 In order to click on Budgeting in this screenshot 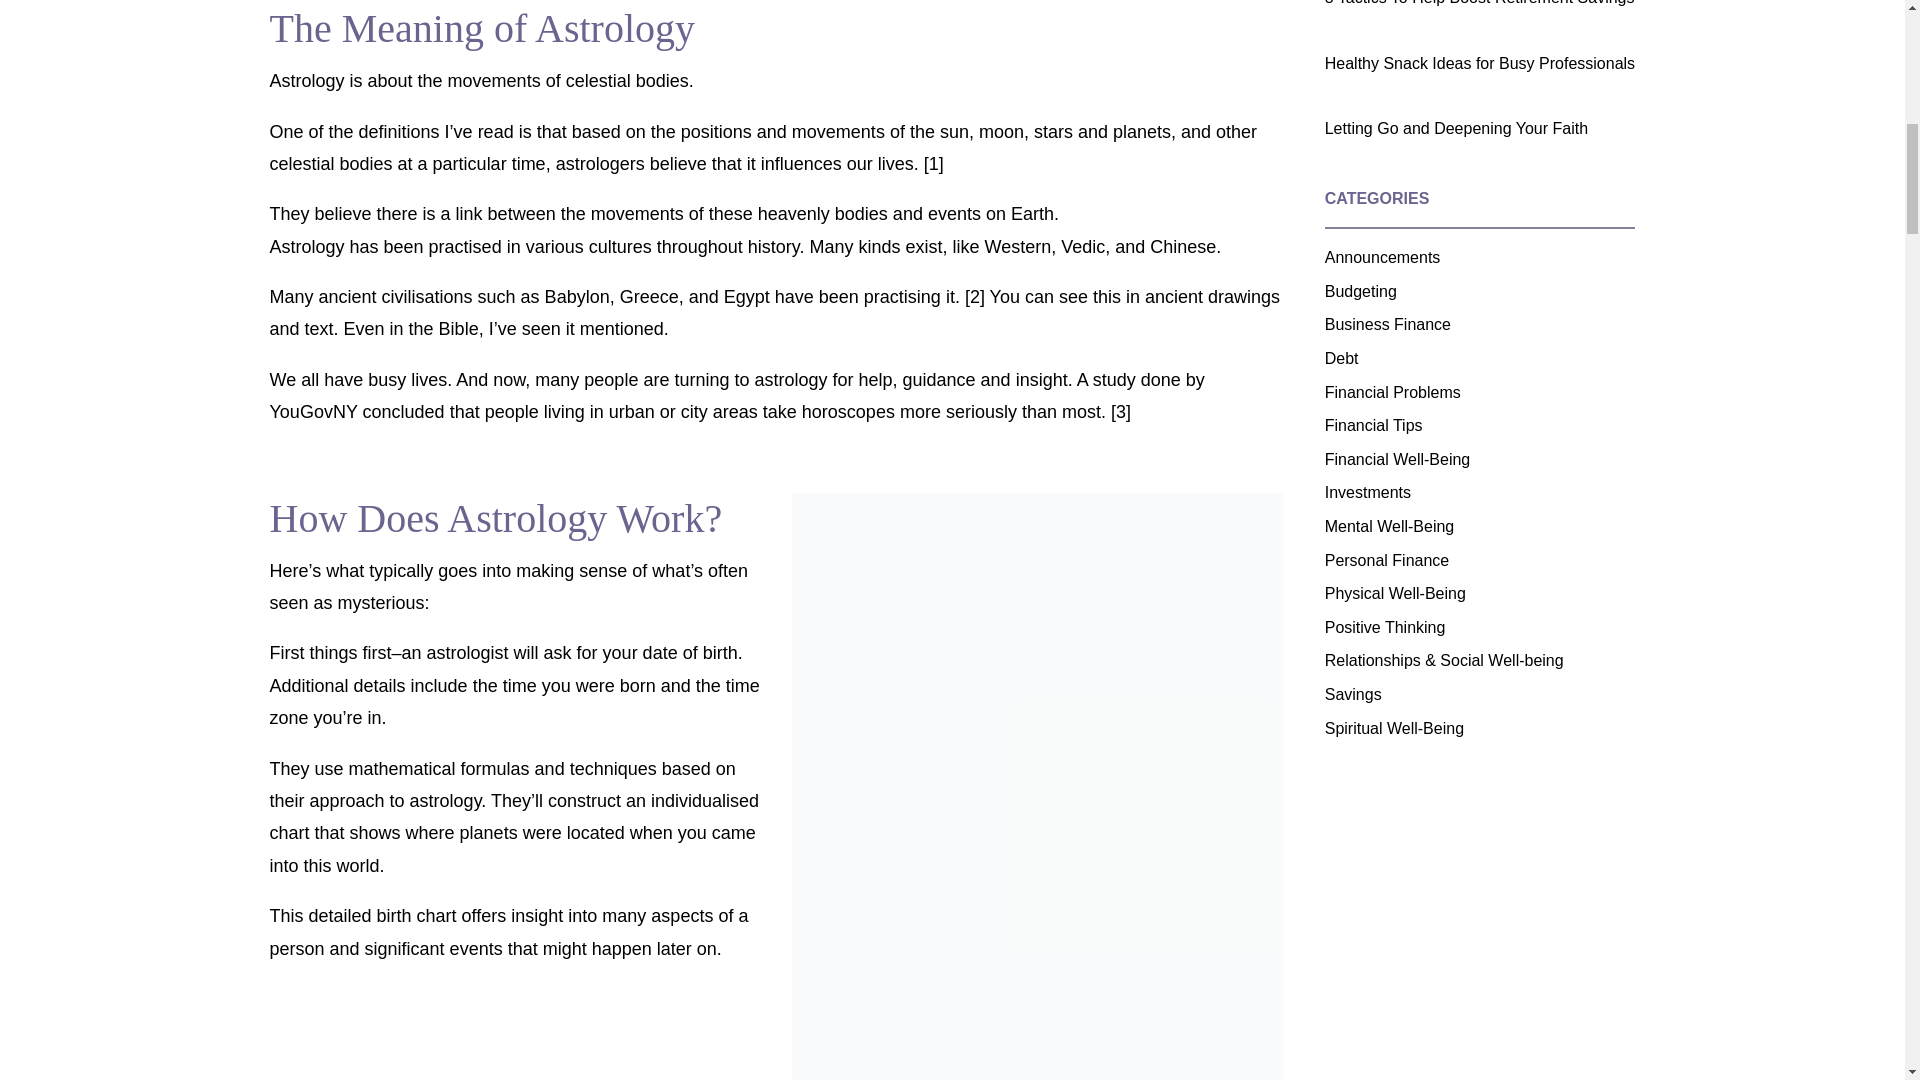, I will do `click(1360, 291)`.